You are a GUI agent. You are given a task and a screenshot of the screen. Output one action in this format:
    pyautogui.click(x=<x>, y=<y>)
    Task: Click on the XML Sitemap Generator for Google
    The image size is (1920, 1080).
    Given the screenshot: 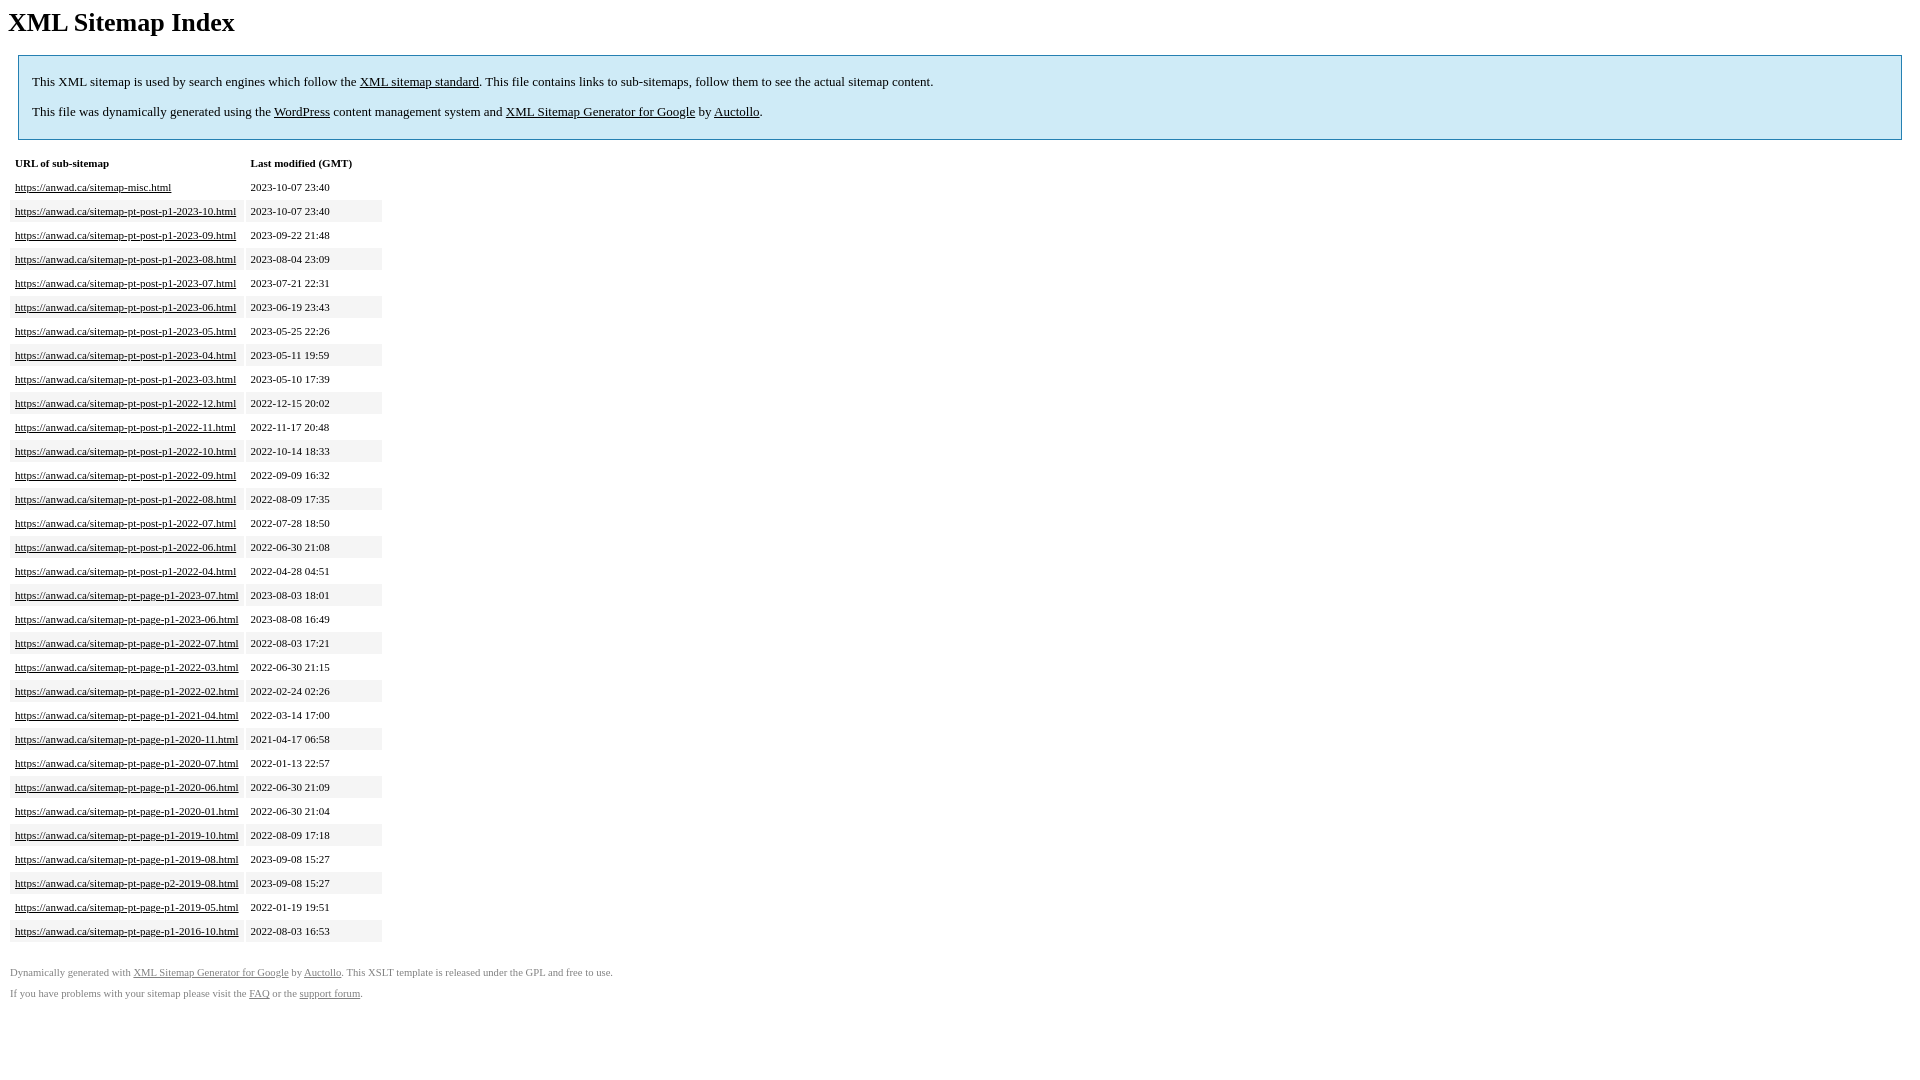 What is the action you would take?
    pyautogui.click(x=210, y=972)
    